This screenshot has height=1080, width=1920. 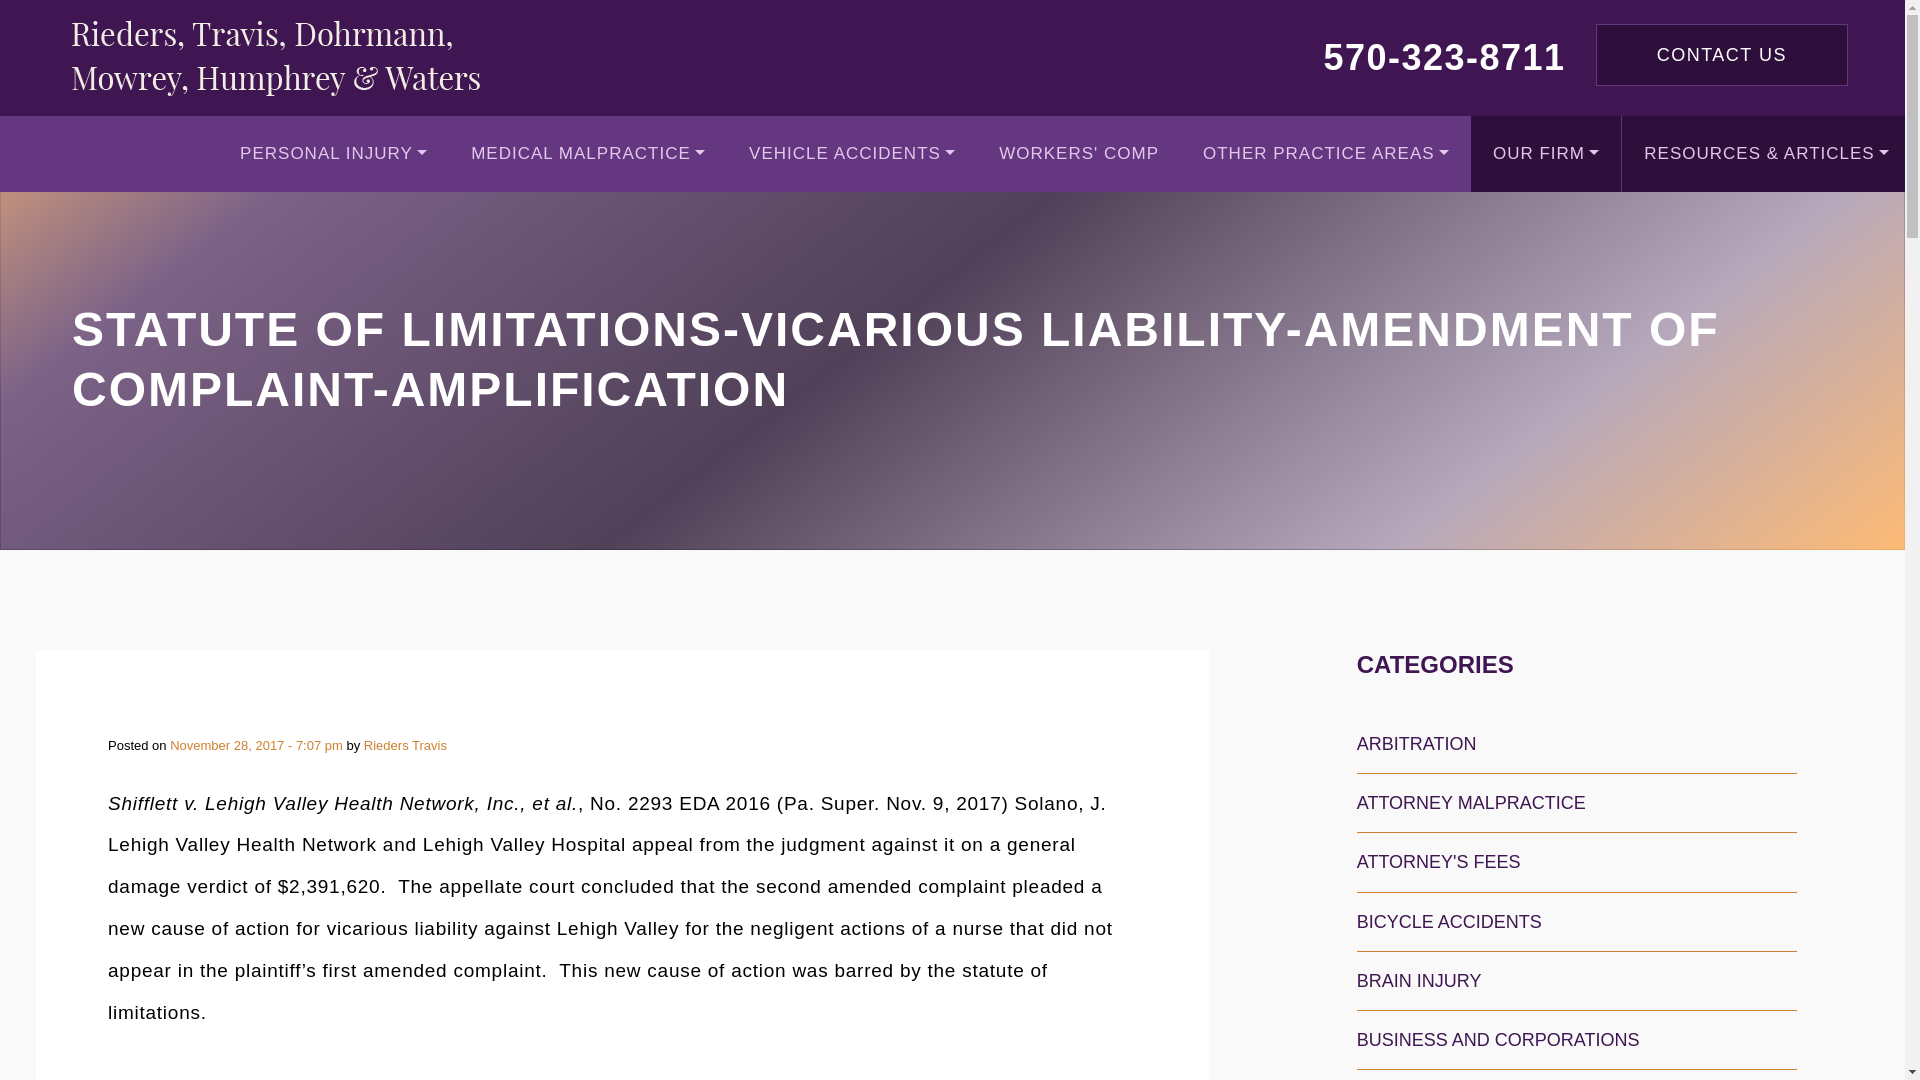 I want to click on Pennsylvania Injury Lawyers, so click(x=276, y=58).